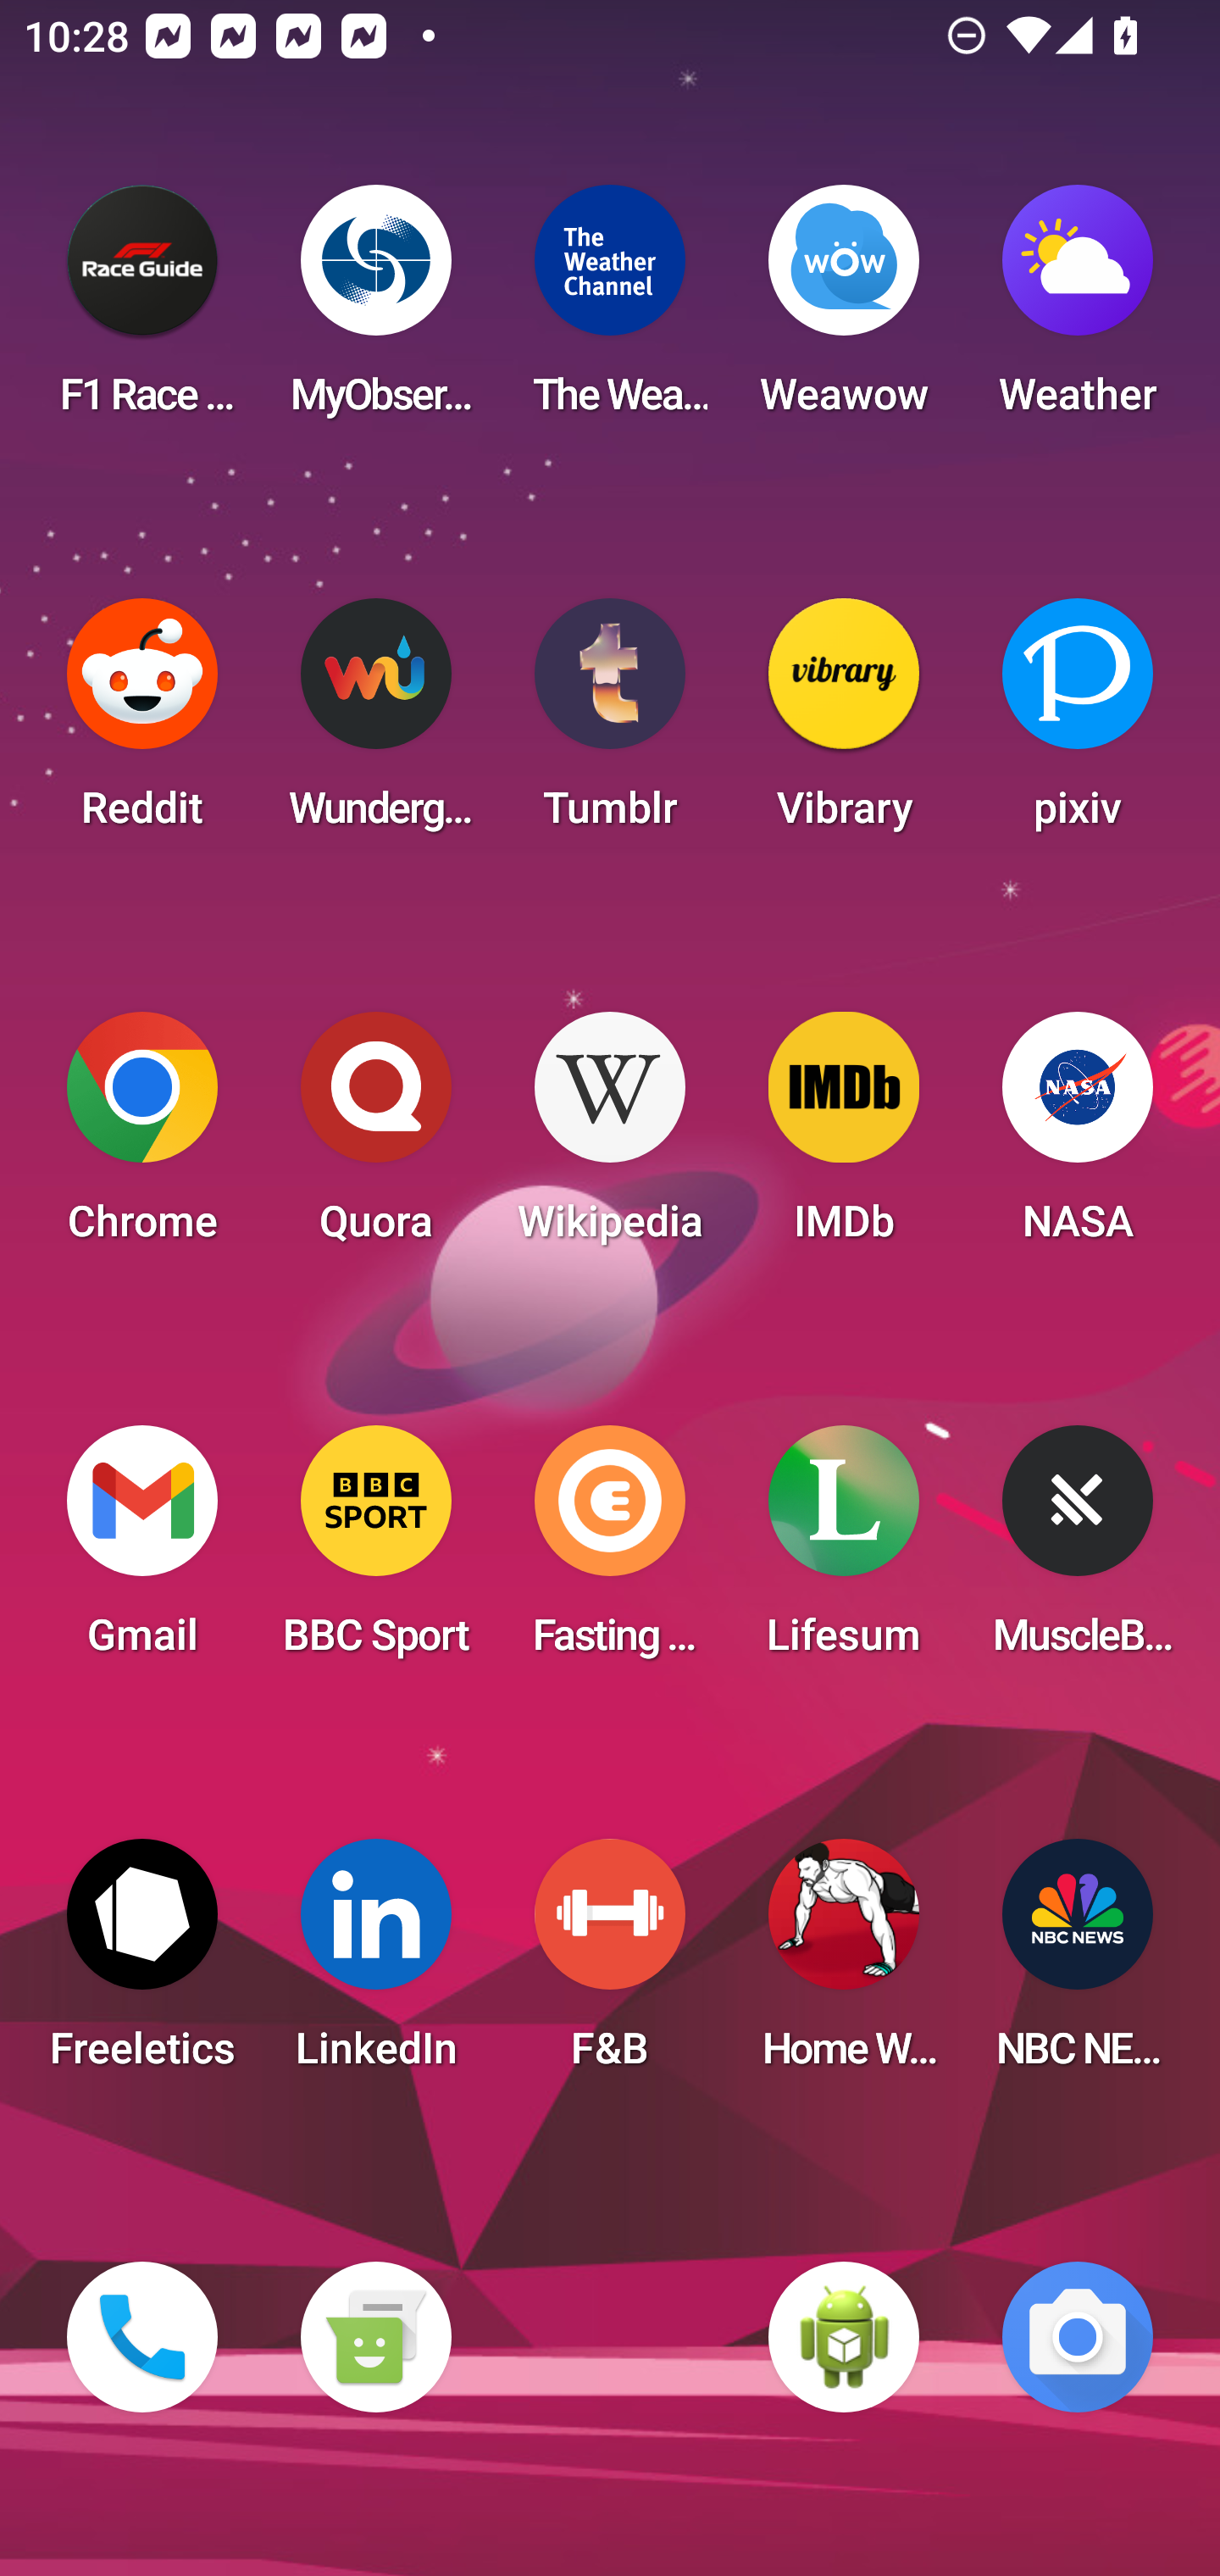 The image size is (1220, 2576). What do you see at coordinates (610, 1551) in the screenshot?
I see `Fasting Coach` at bounding box center [610, 1551].